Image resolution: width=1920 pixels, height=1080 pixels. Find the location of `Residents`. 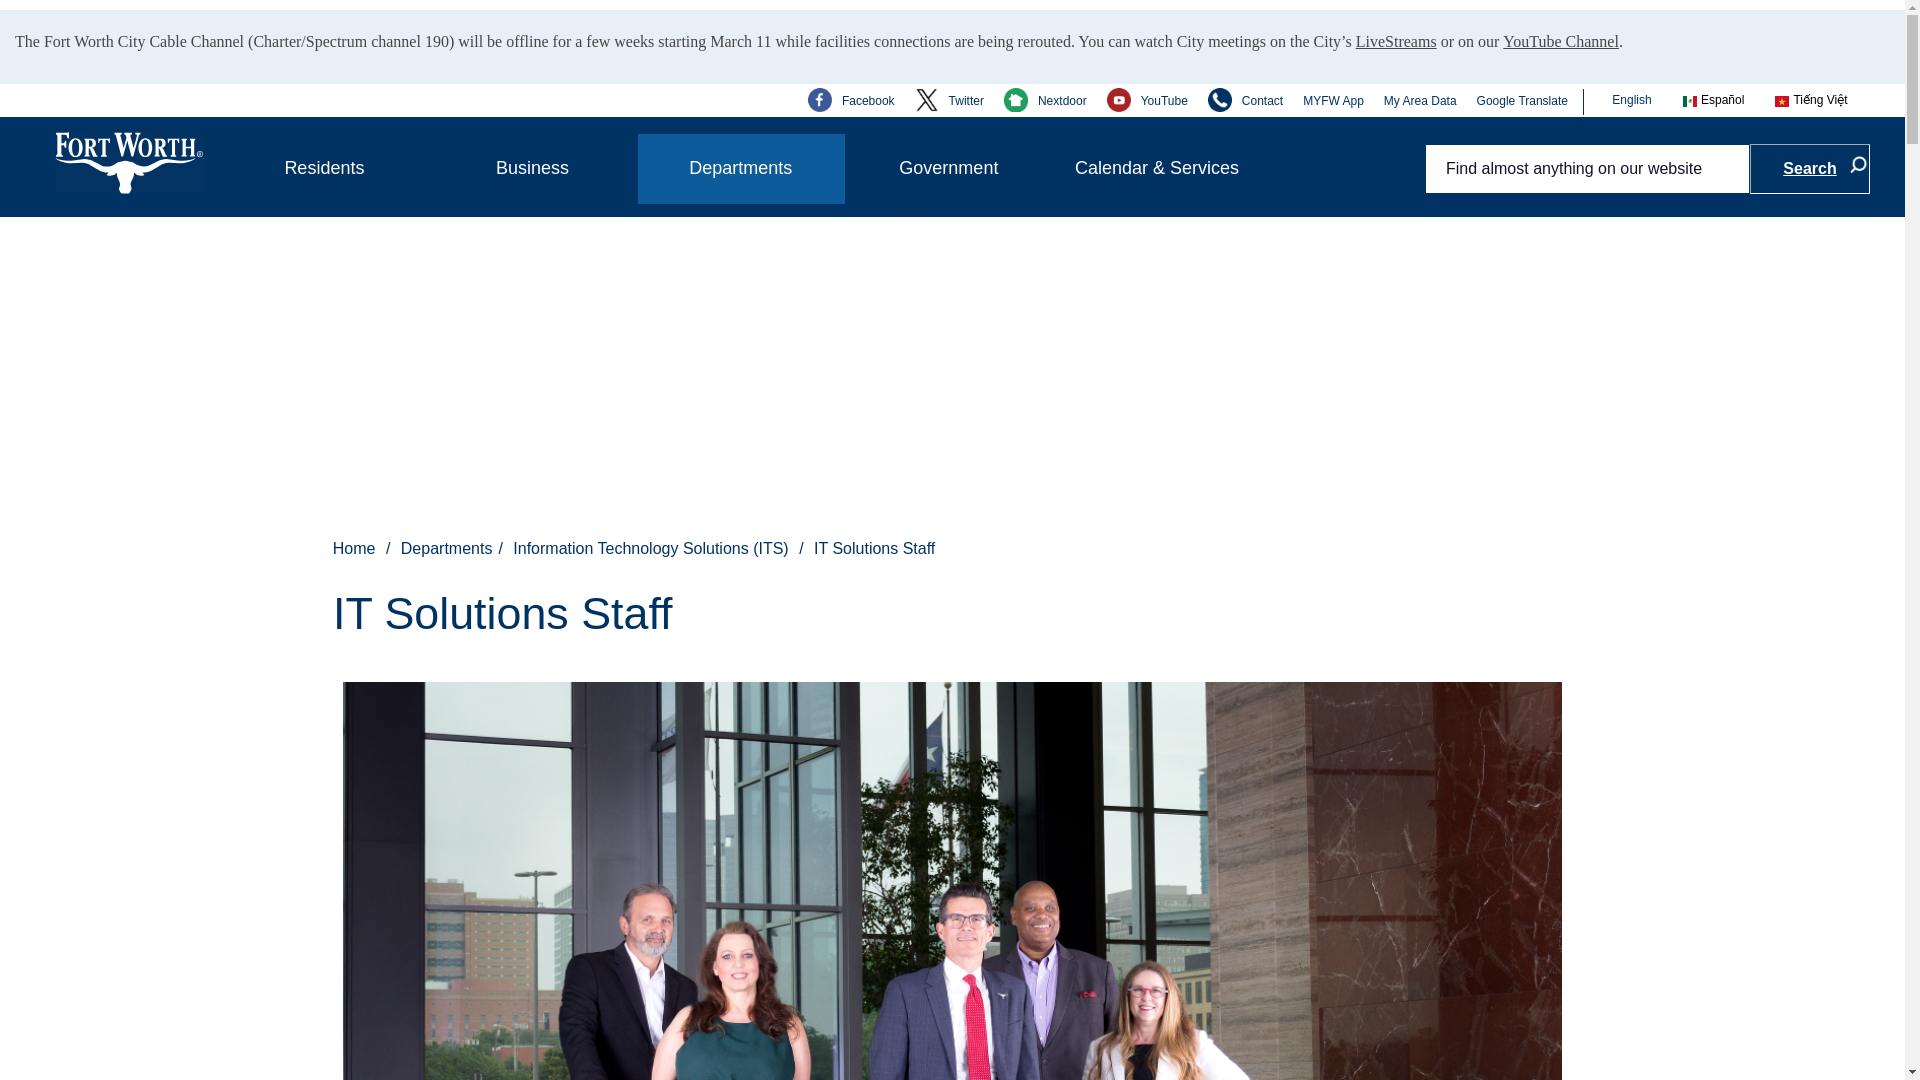

Residents is located at coordinates (324, 168).